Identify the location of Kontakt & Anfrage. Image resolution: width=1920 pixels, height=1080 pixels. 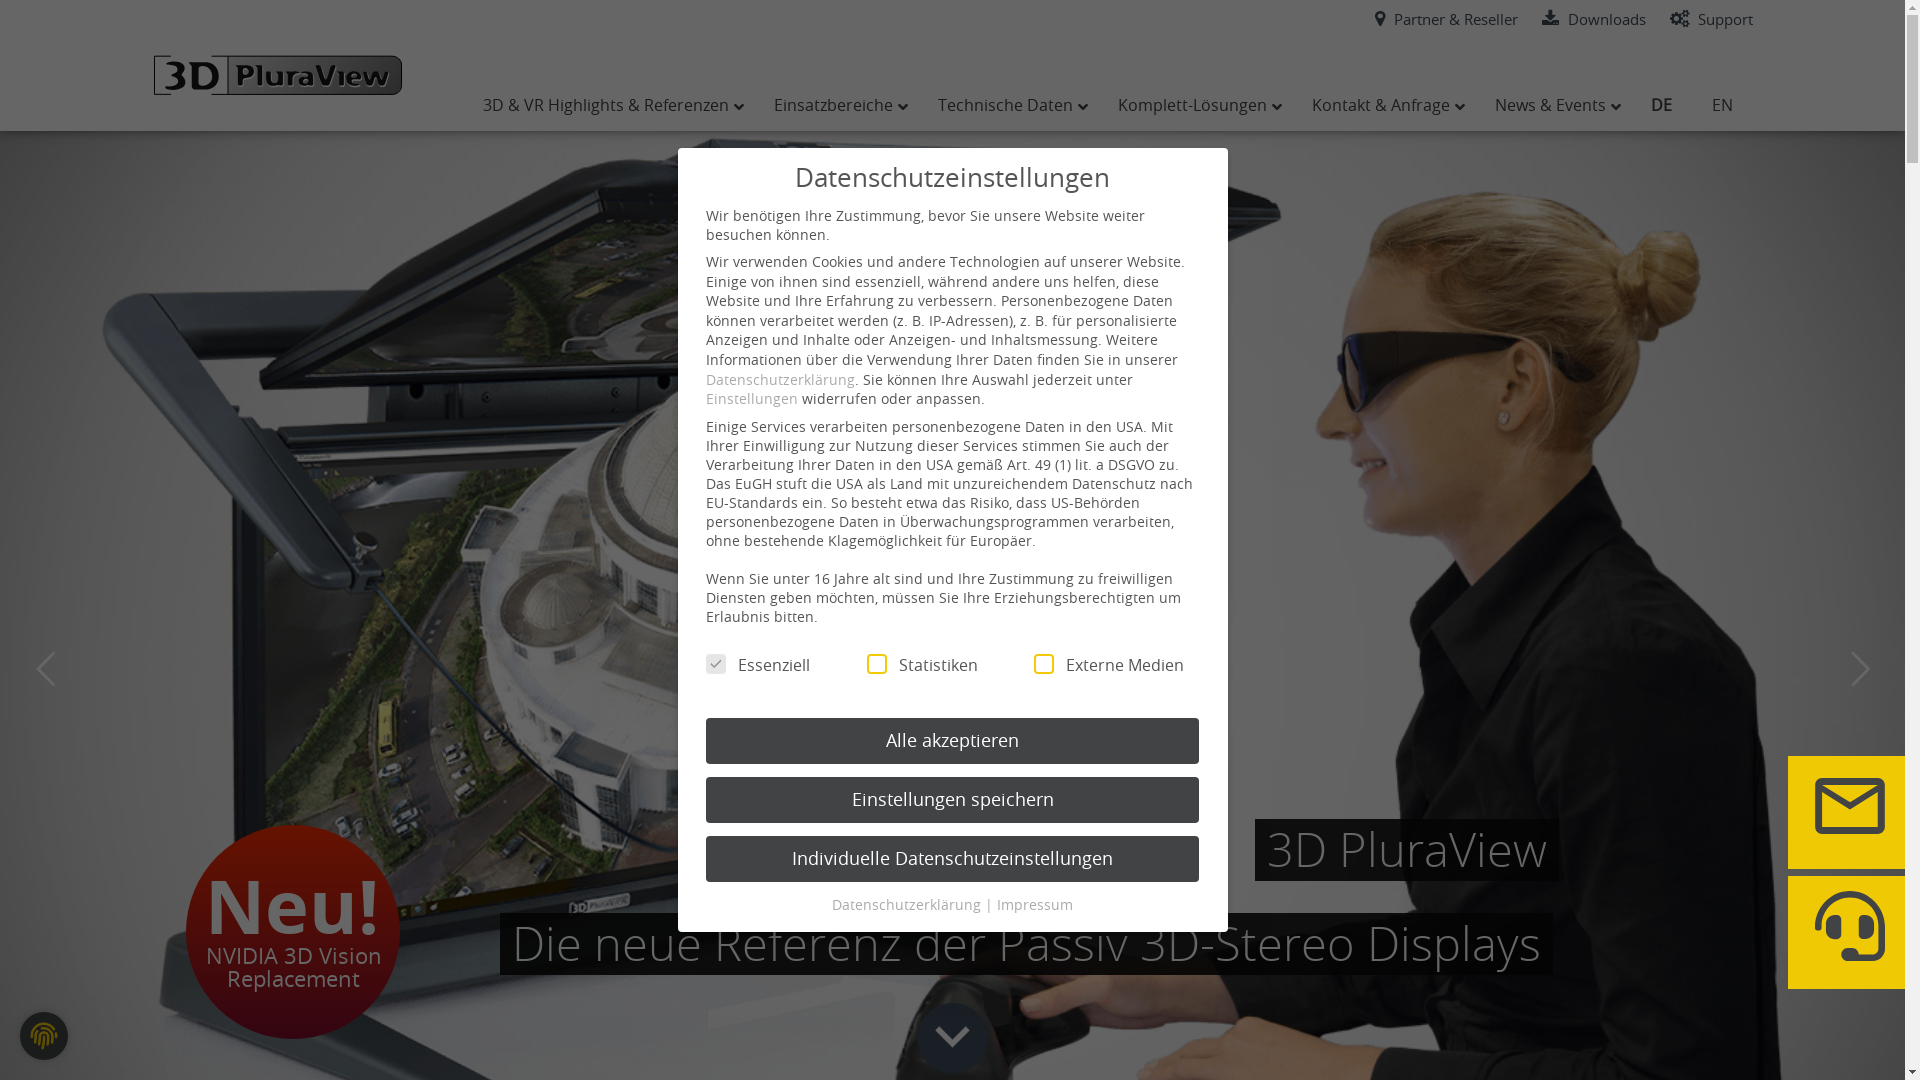
(1384, 106).